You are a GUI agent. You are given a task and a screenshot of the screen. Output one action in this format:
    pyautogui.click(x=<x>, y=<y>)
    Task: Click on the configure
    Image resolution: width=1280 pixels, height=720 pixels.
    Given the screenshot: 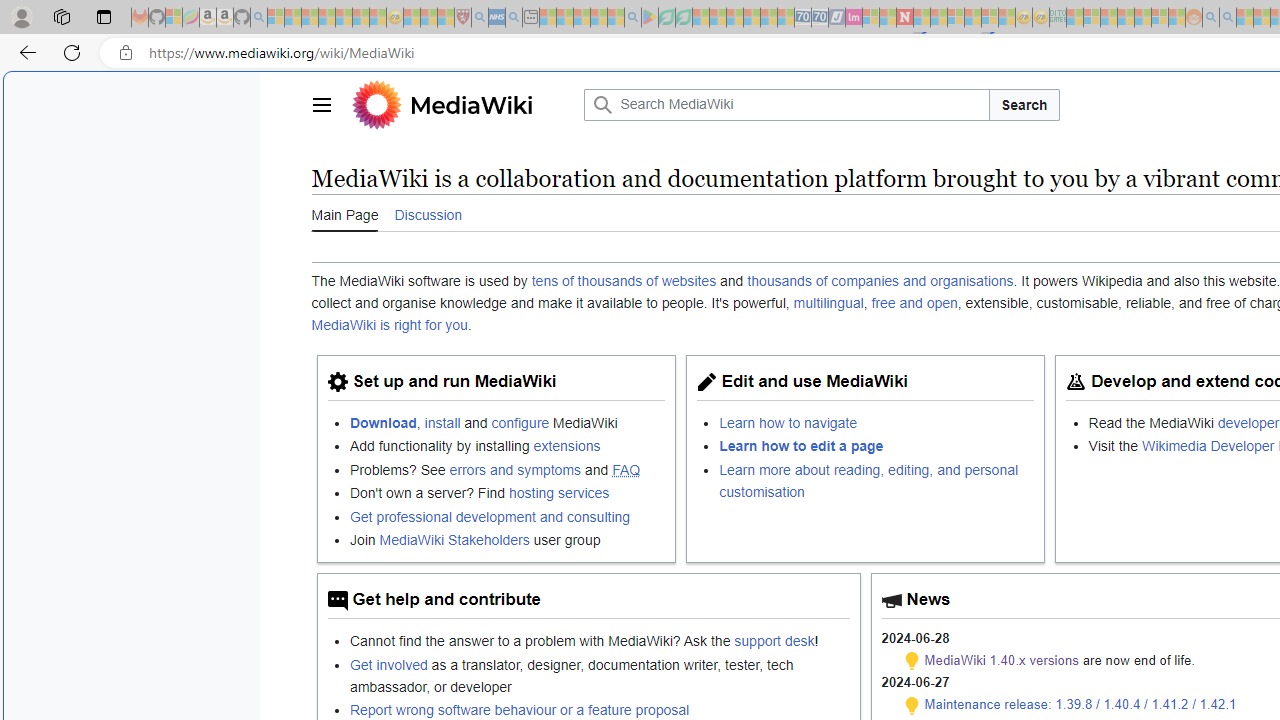 What is the action you would take?
    pyautogui.click(x=520, y=422)
    